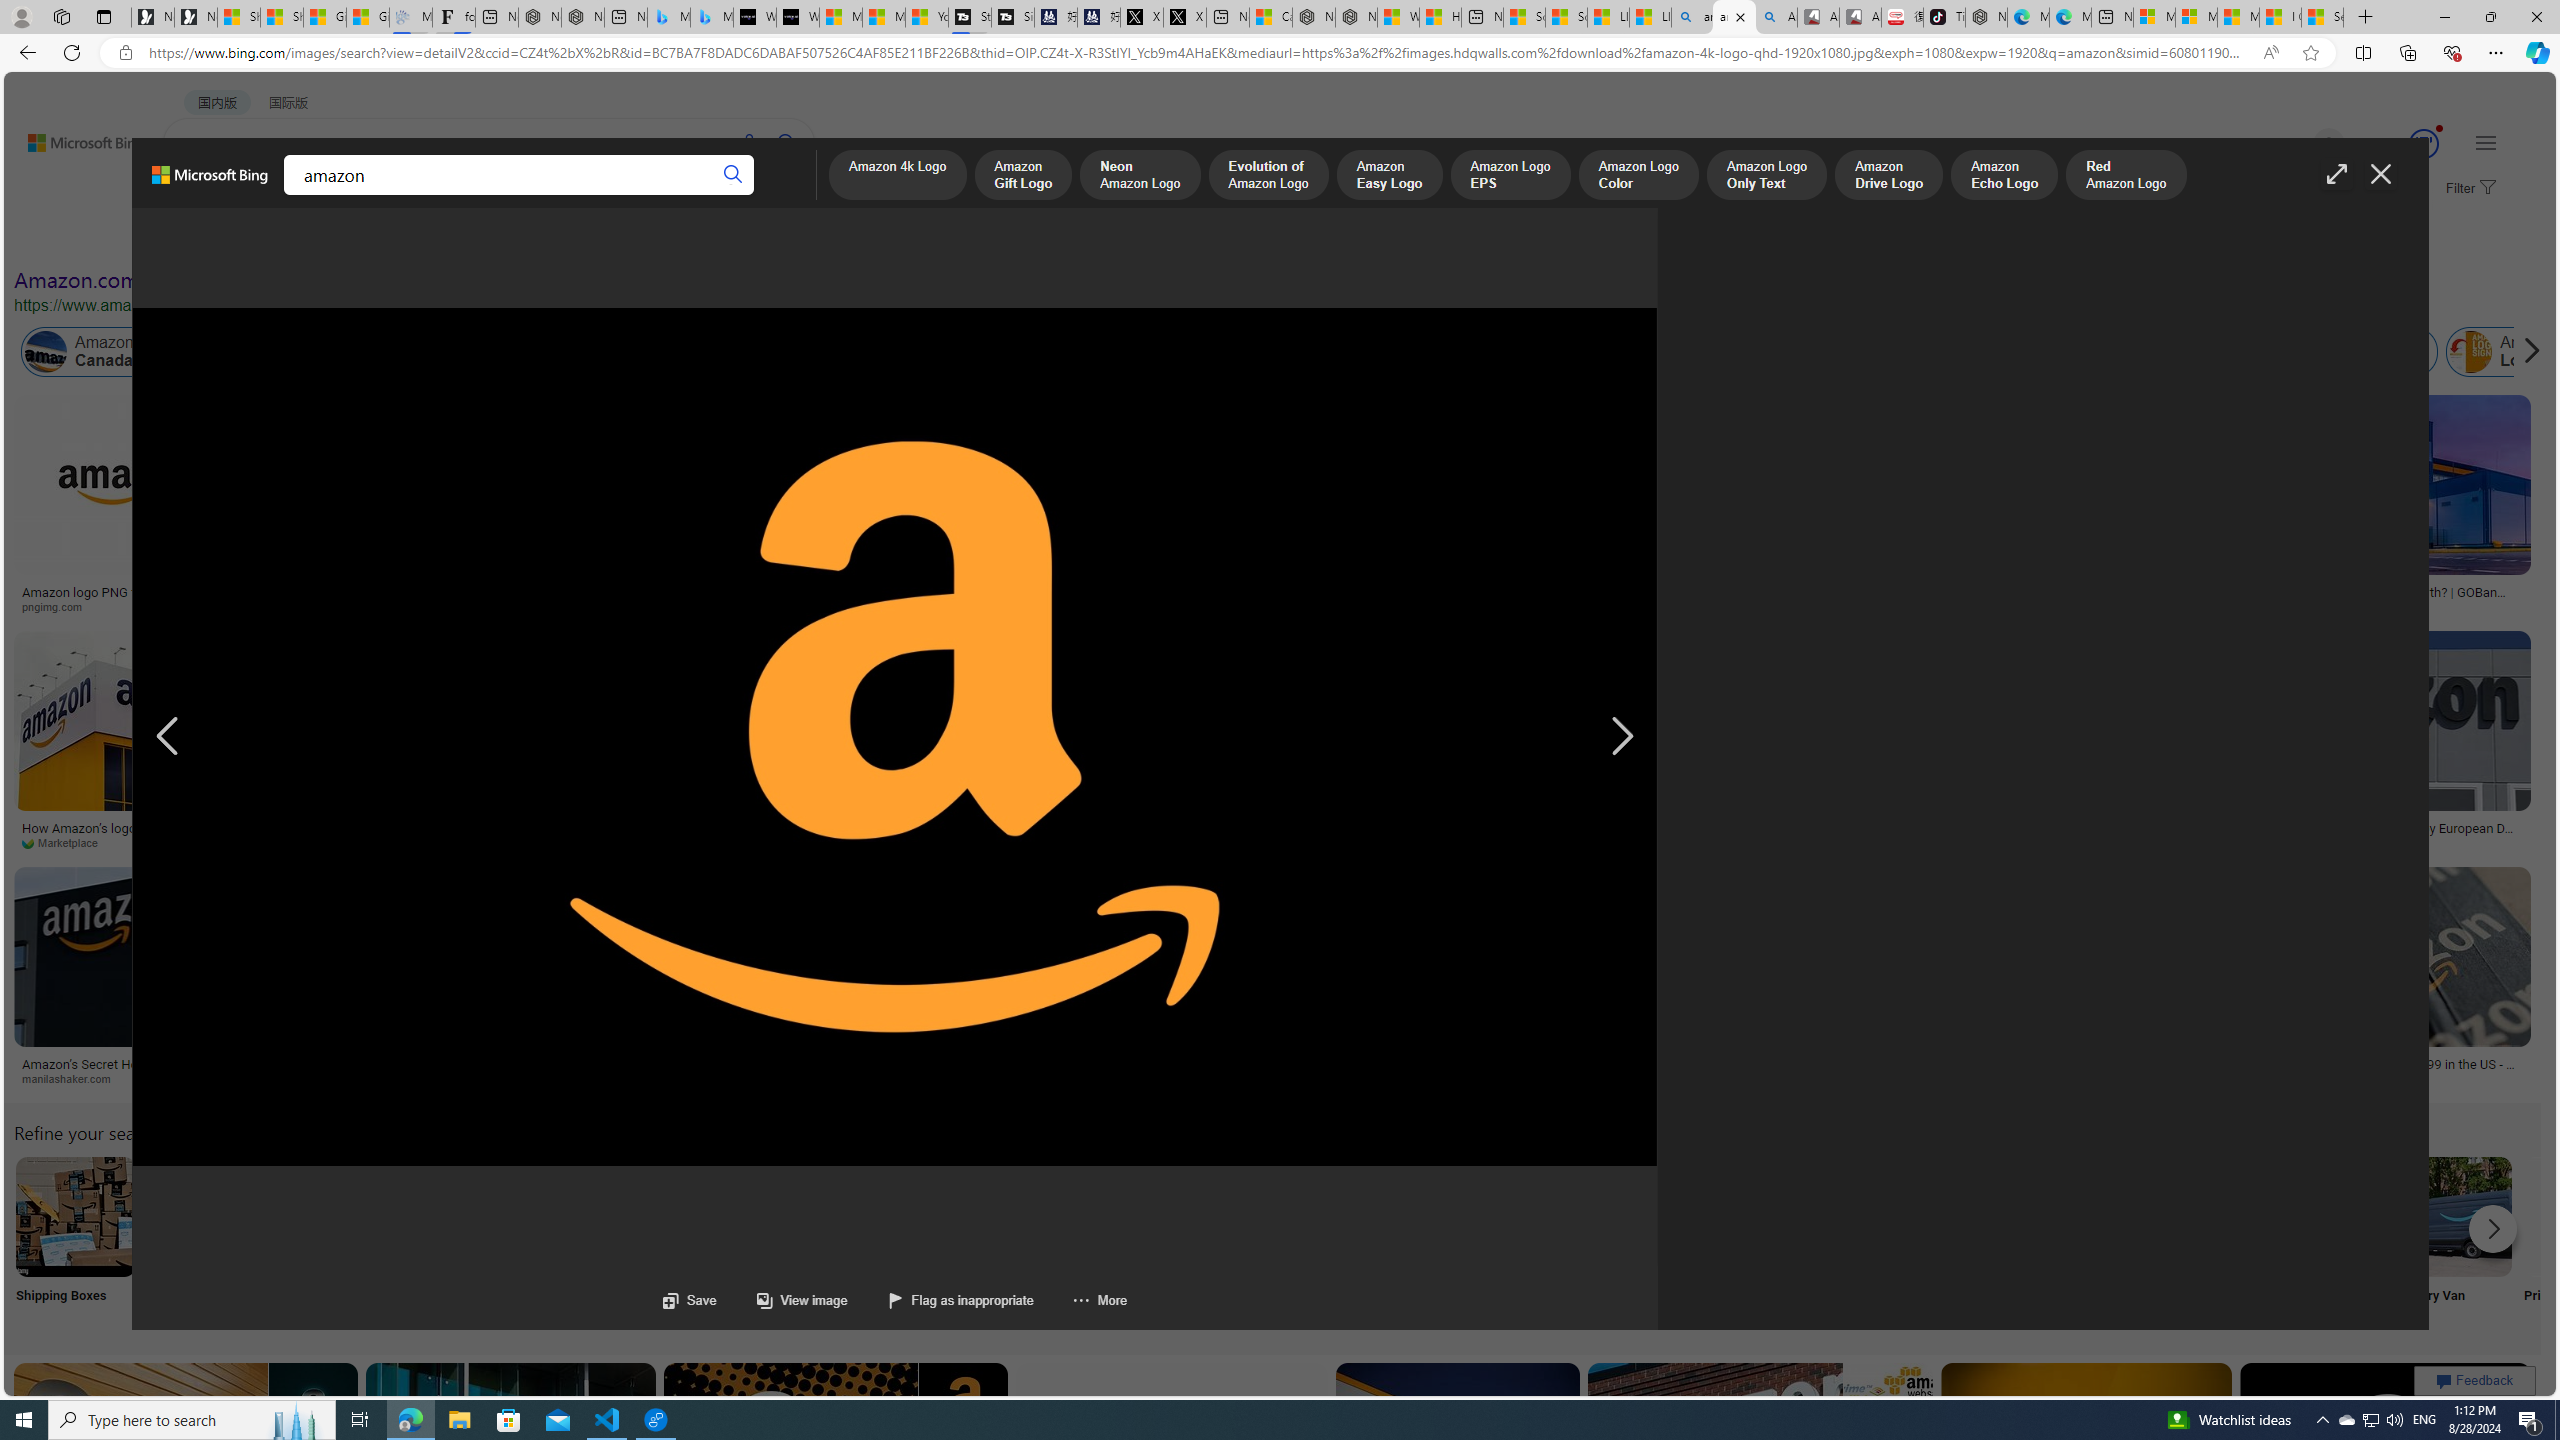  I want to click on Sale Items, so click(2056, 1242).